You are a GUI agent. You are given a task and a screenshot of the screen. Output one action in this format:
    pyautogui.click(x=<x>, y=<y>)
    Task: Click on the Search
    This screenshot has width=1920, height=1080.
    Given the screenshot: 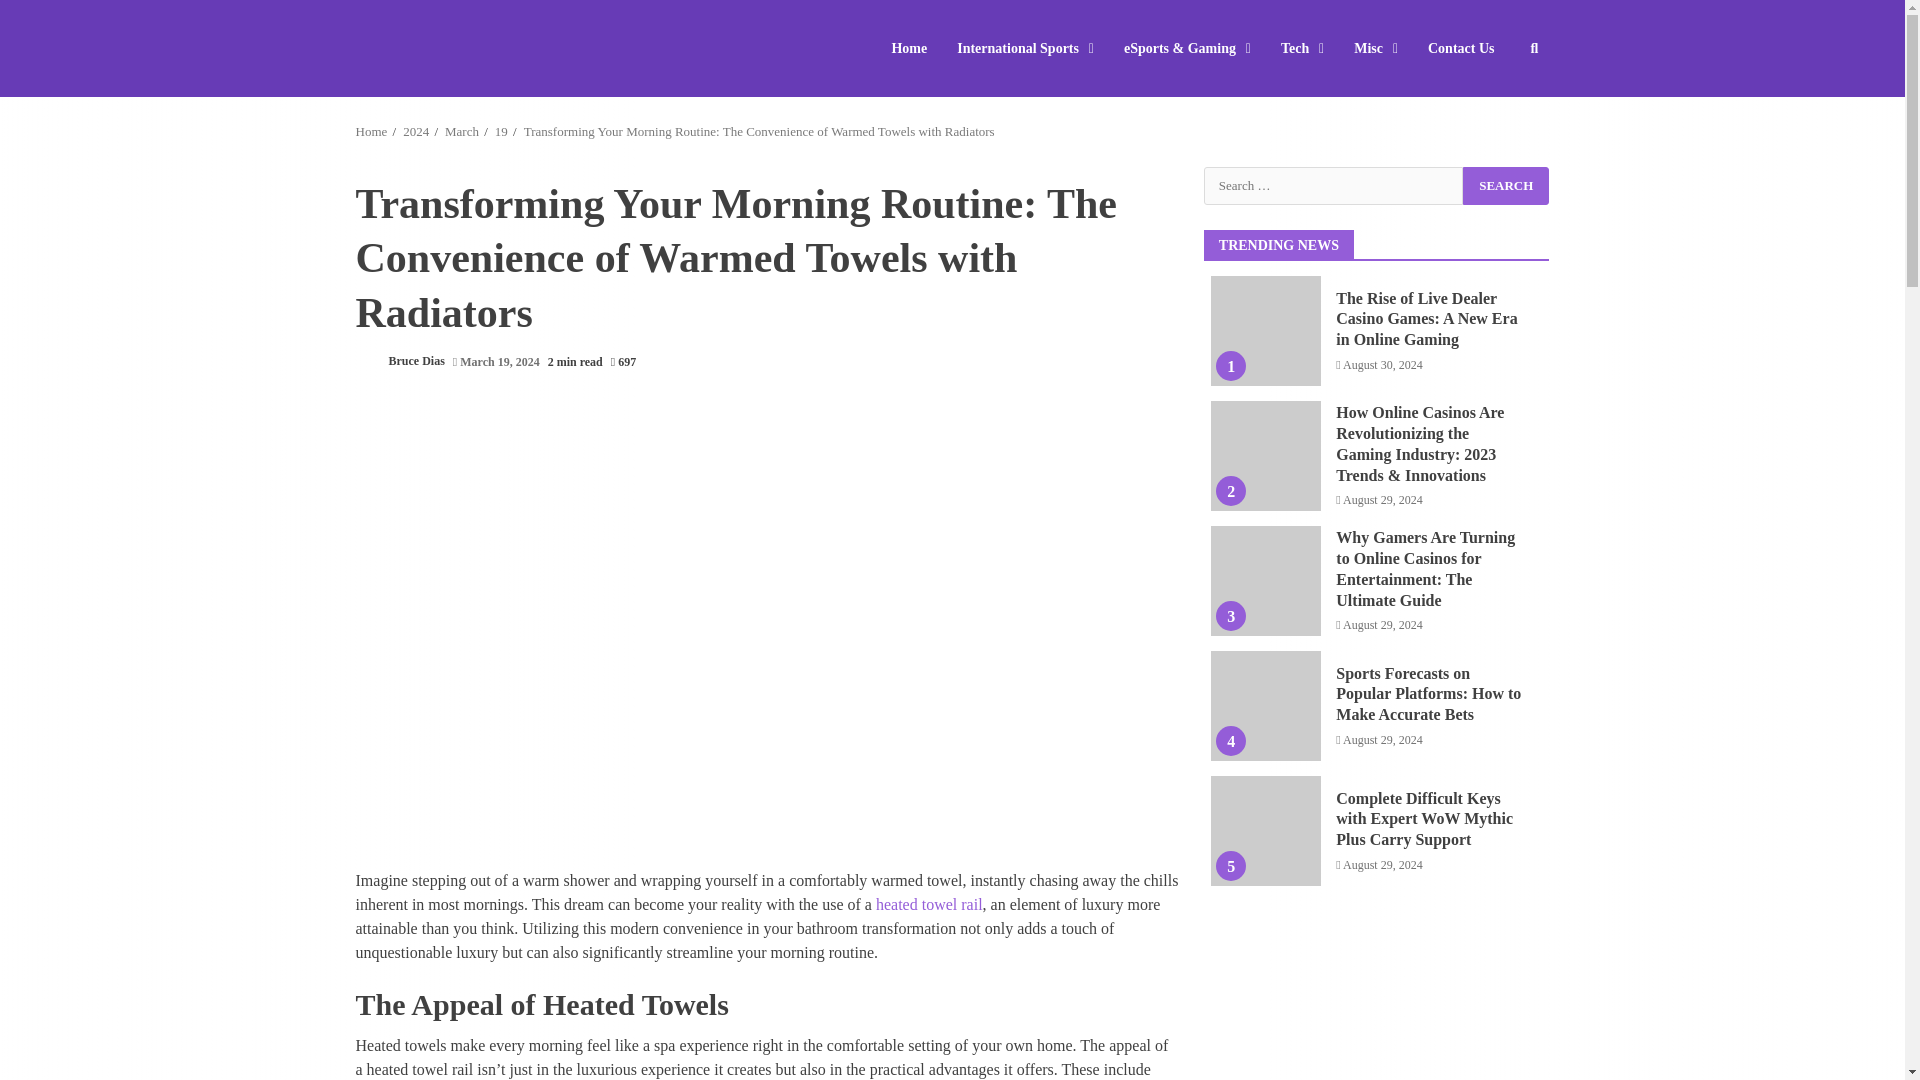 What is the action you would take?
    pyautogui.click(x=1506, y=185)
    